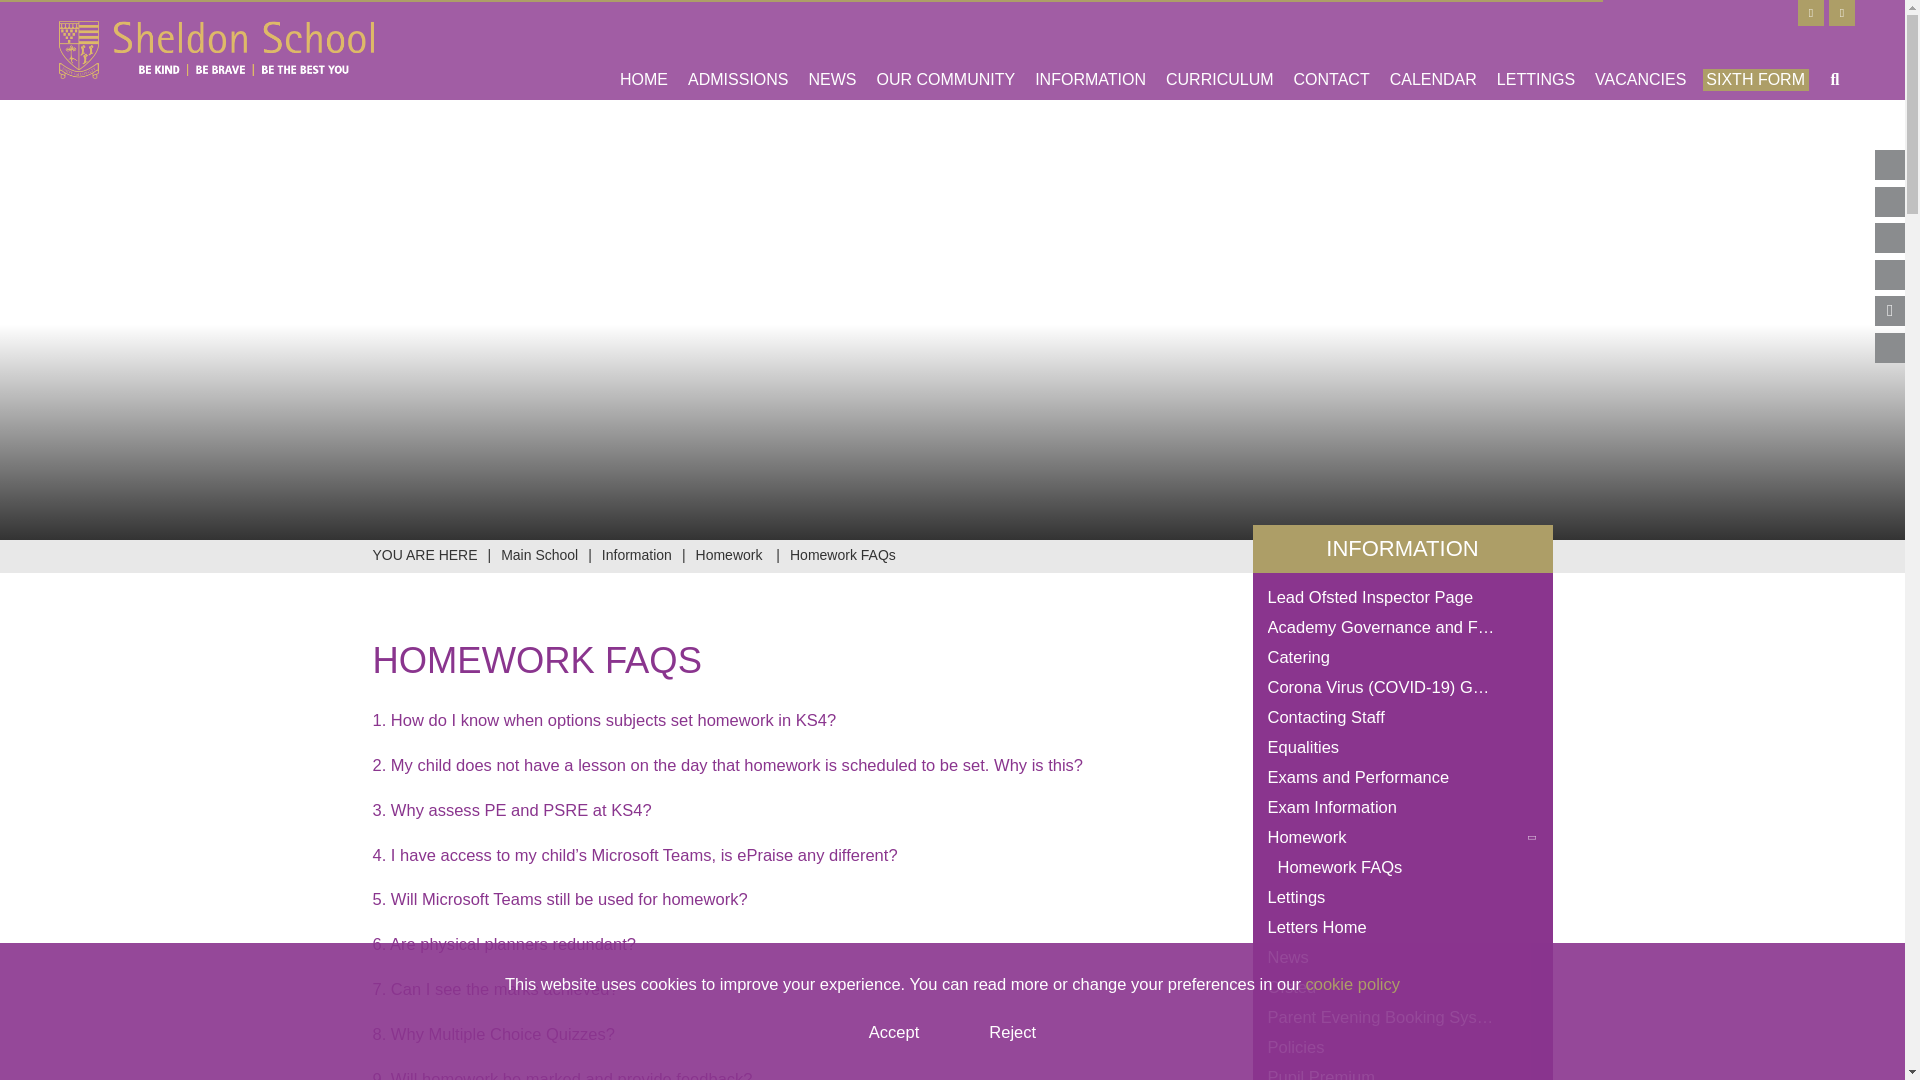 The height and width of the screenshot is (1080, 1920). Describe the element at coordinates (738, 50) in the screenshot. I see `Admissions` at that location.